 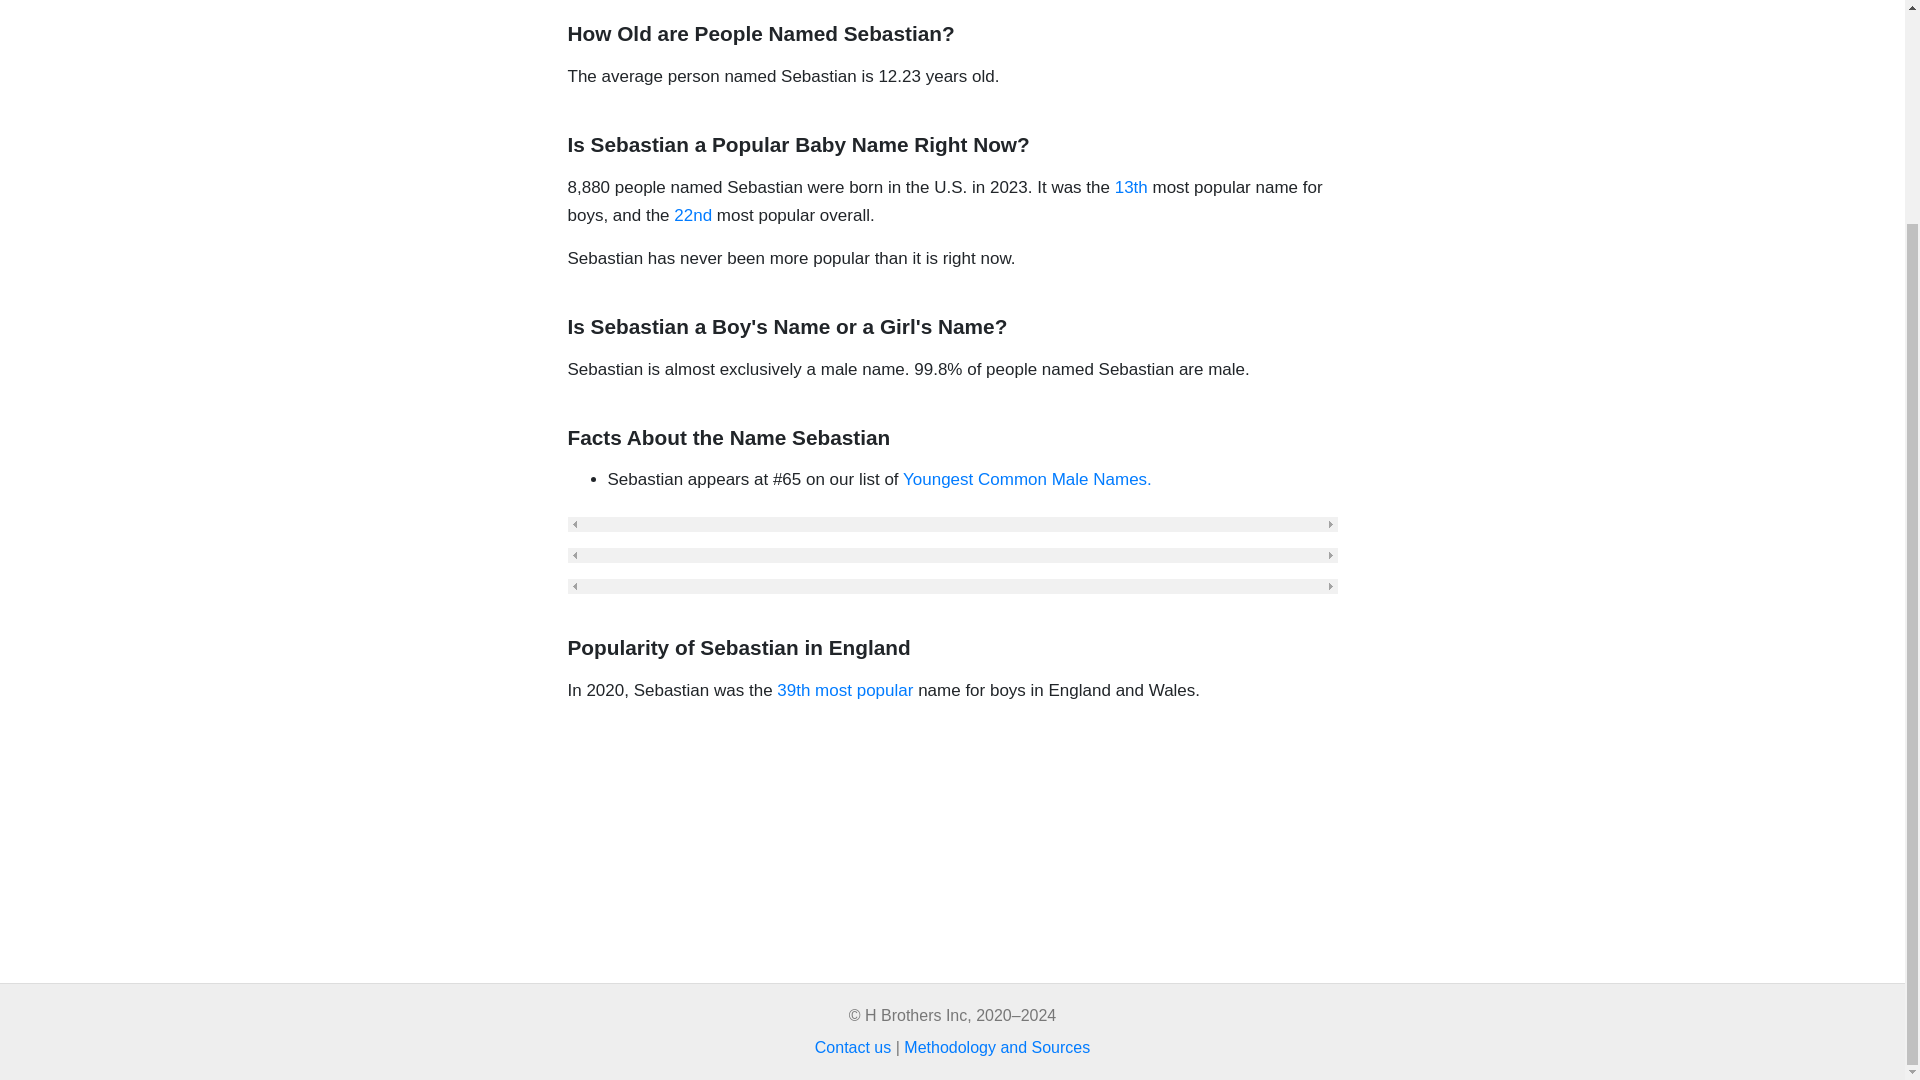 I want to click on Contact us, so click(x=852, y=1047).